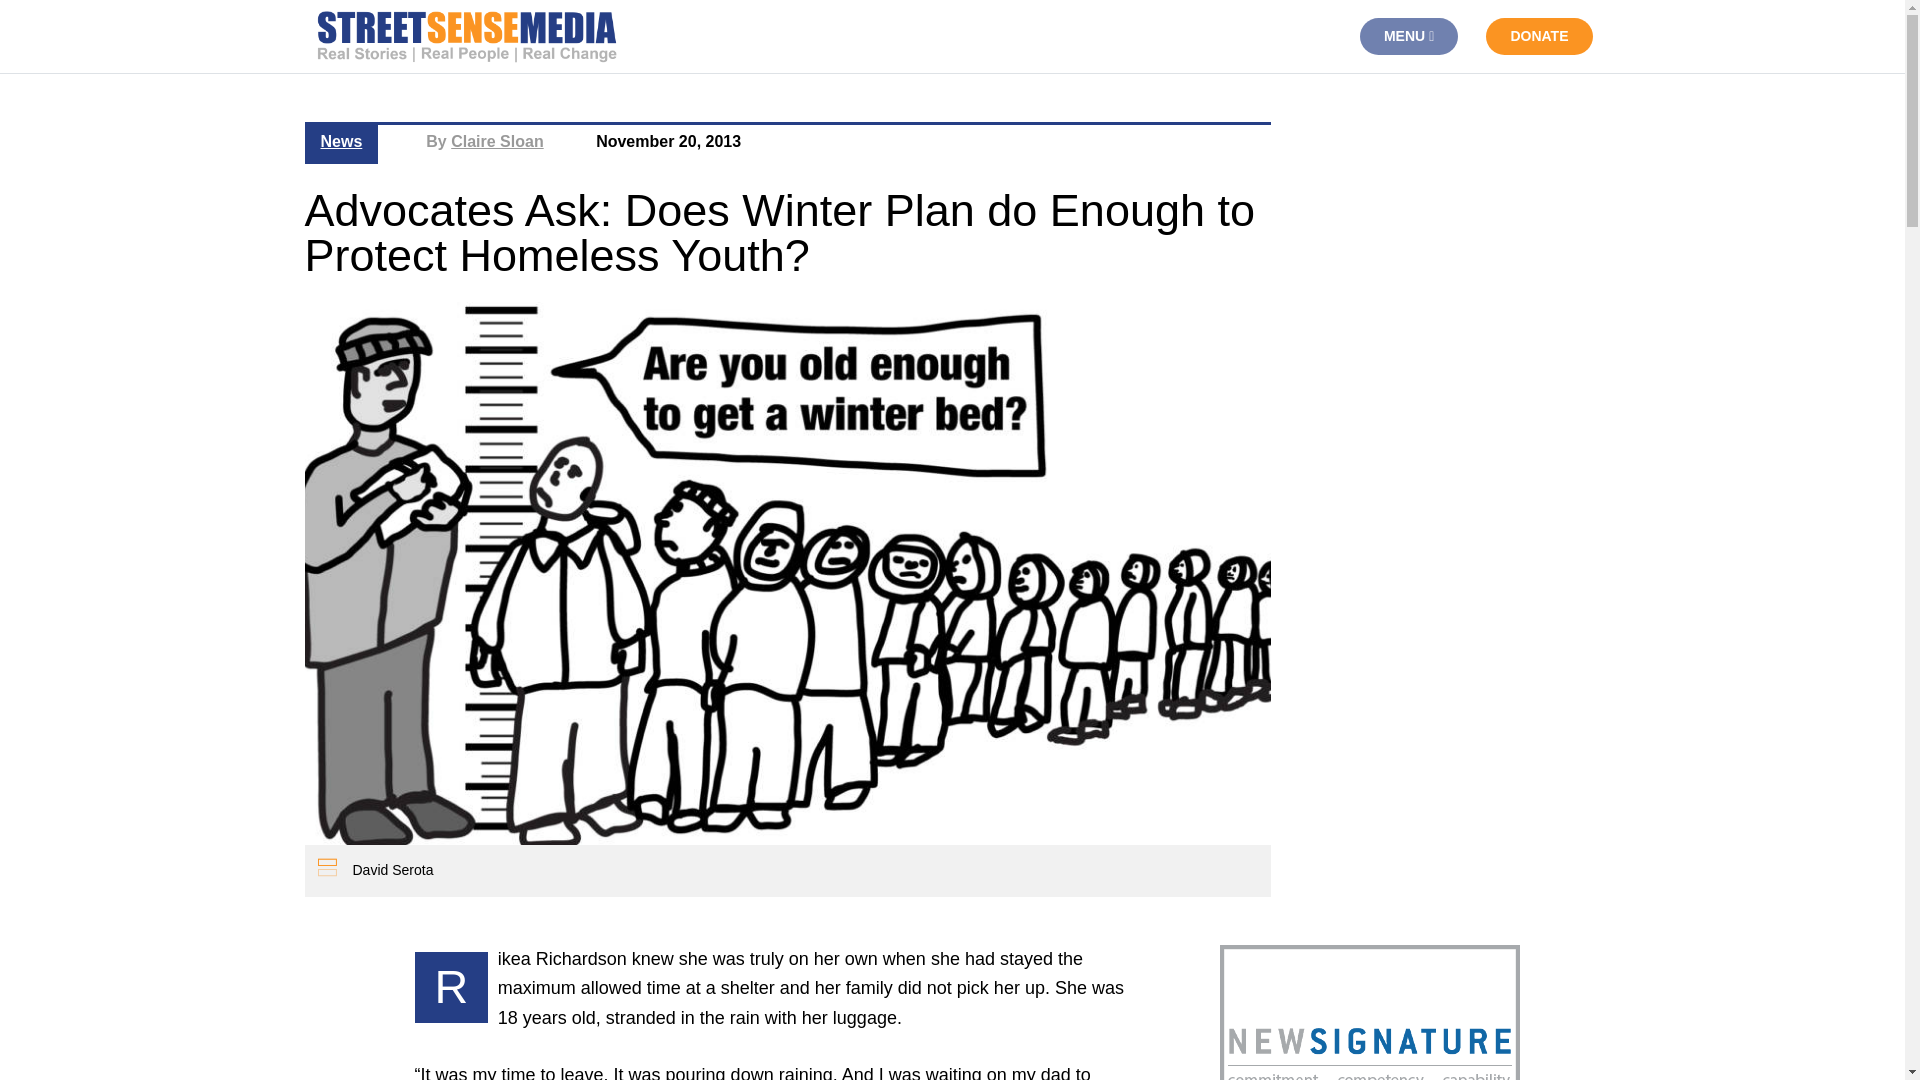  What do you see at coordinates (341, 141) in the screenshot?
I see `News` at bounding box center [341, 141].